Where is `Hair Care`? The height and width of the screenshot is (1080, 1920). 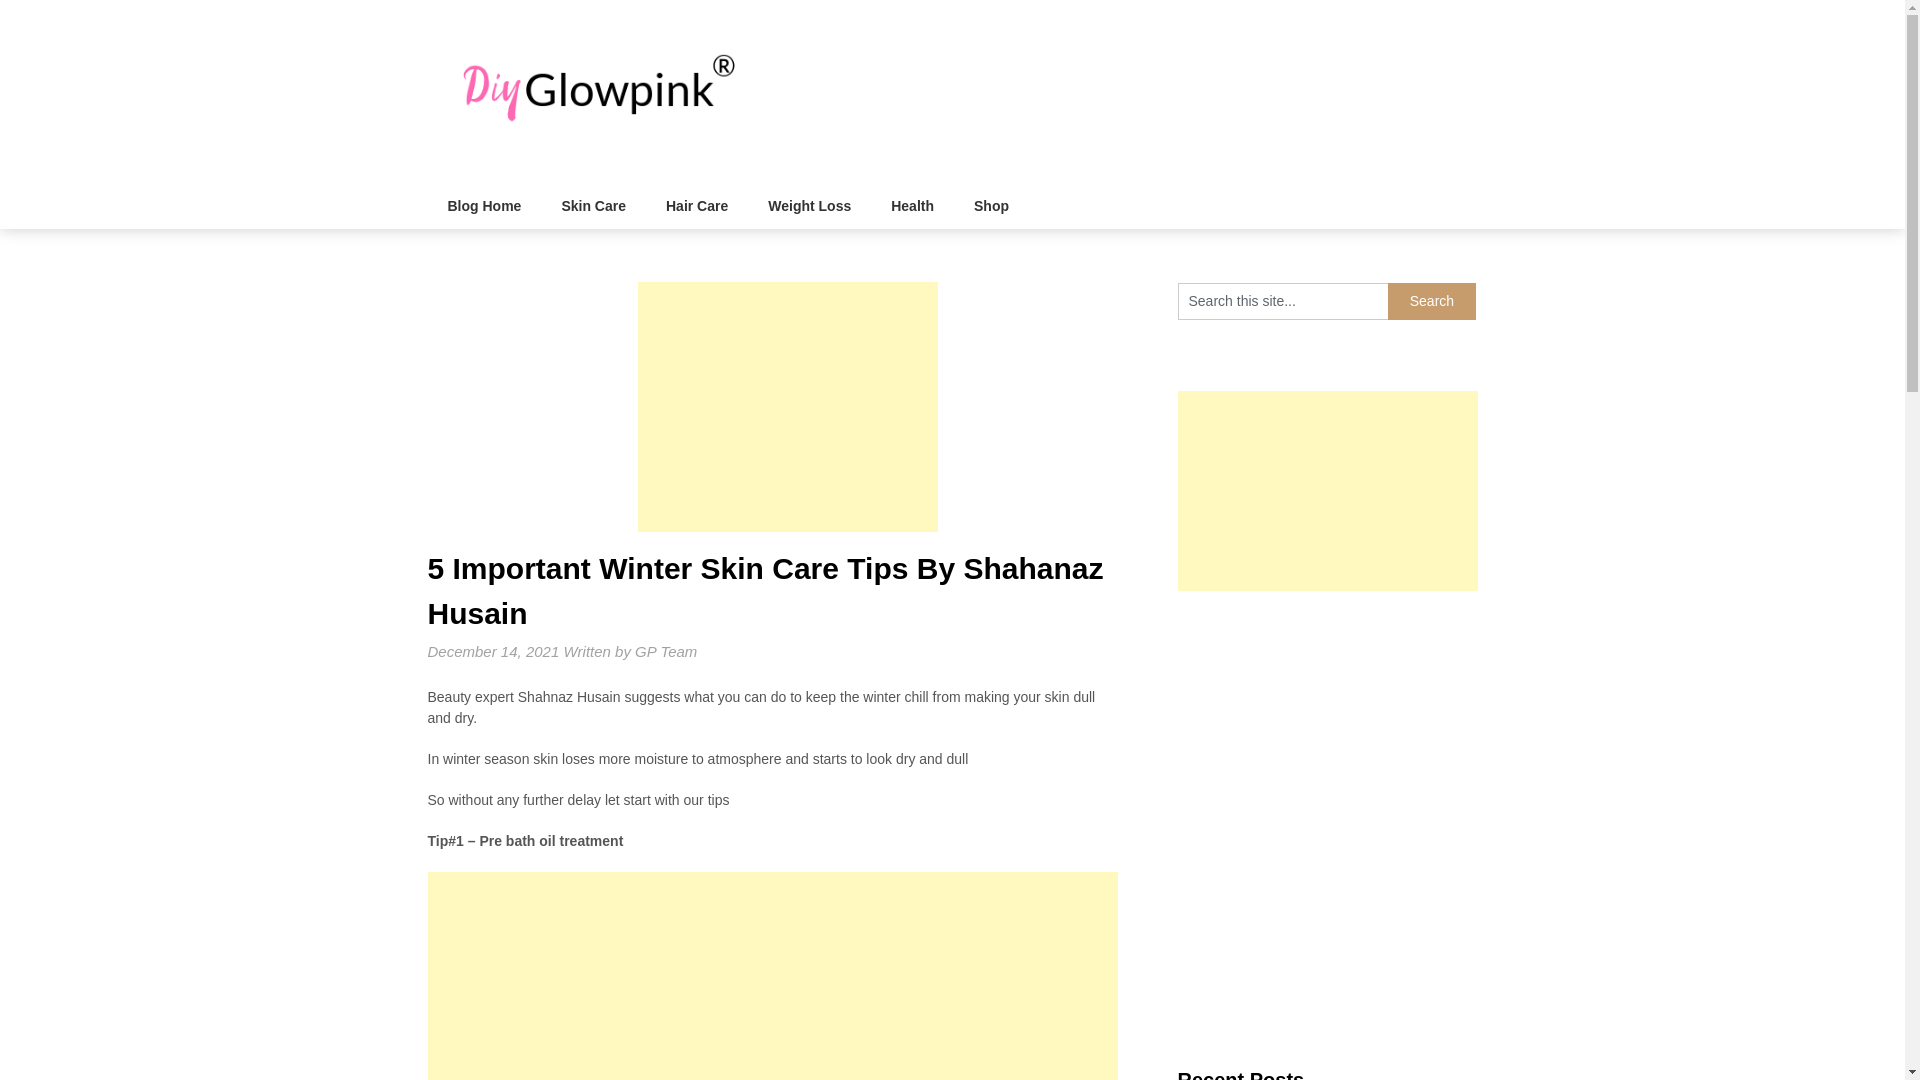 Hair Care is located at coordinates (696, 206).